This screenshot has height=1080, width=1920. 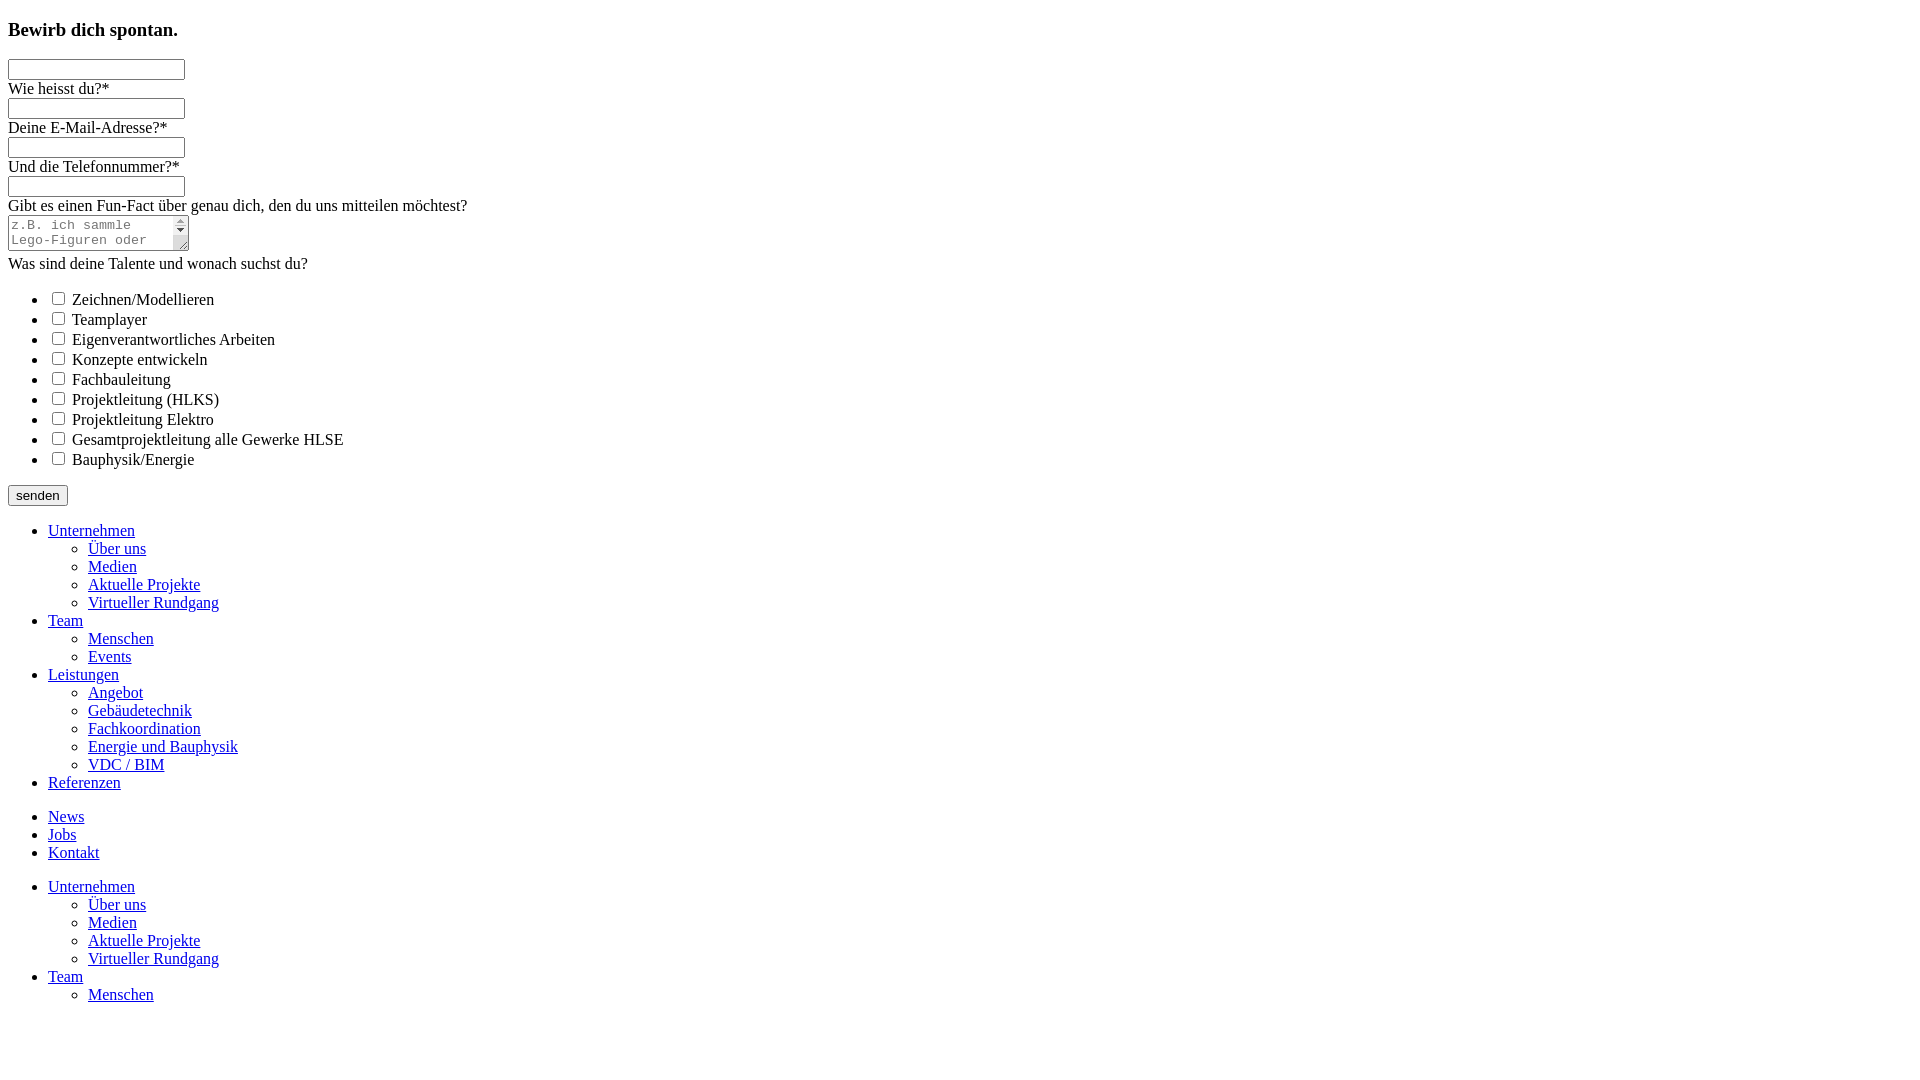 What do you see at coordinates (1000, 941) in the screenshot?
I see `Aktuelle Projekte` at bounding box center [1000, 941].